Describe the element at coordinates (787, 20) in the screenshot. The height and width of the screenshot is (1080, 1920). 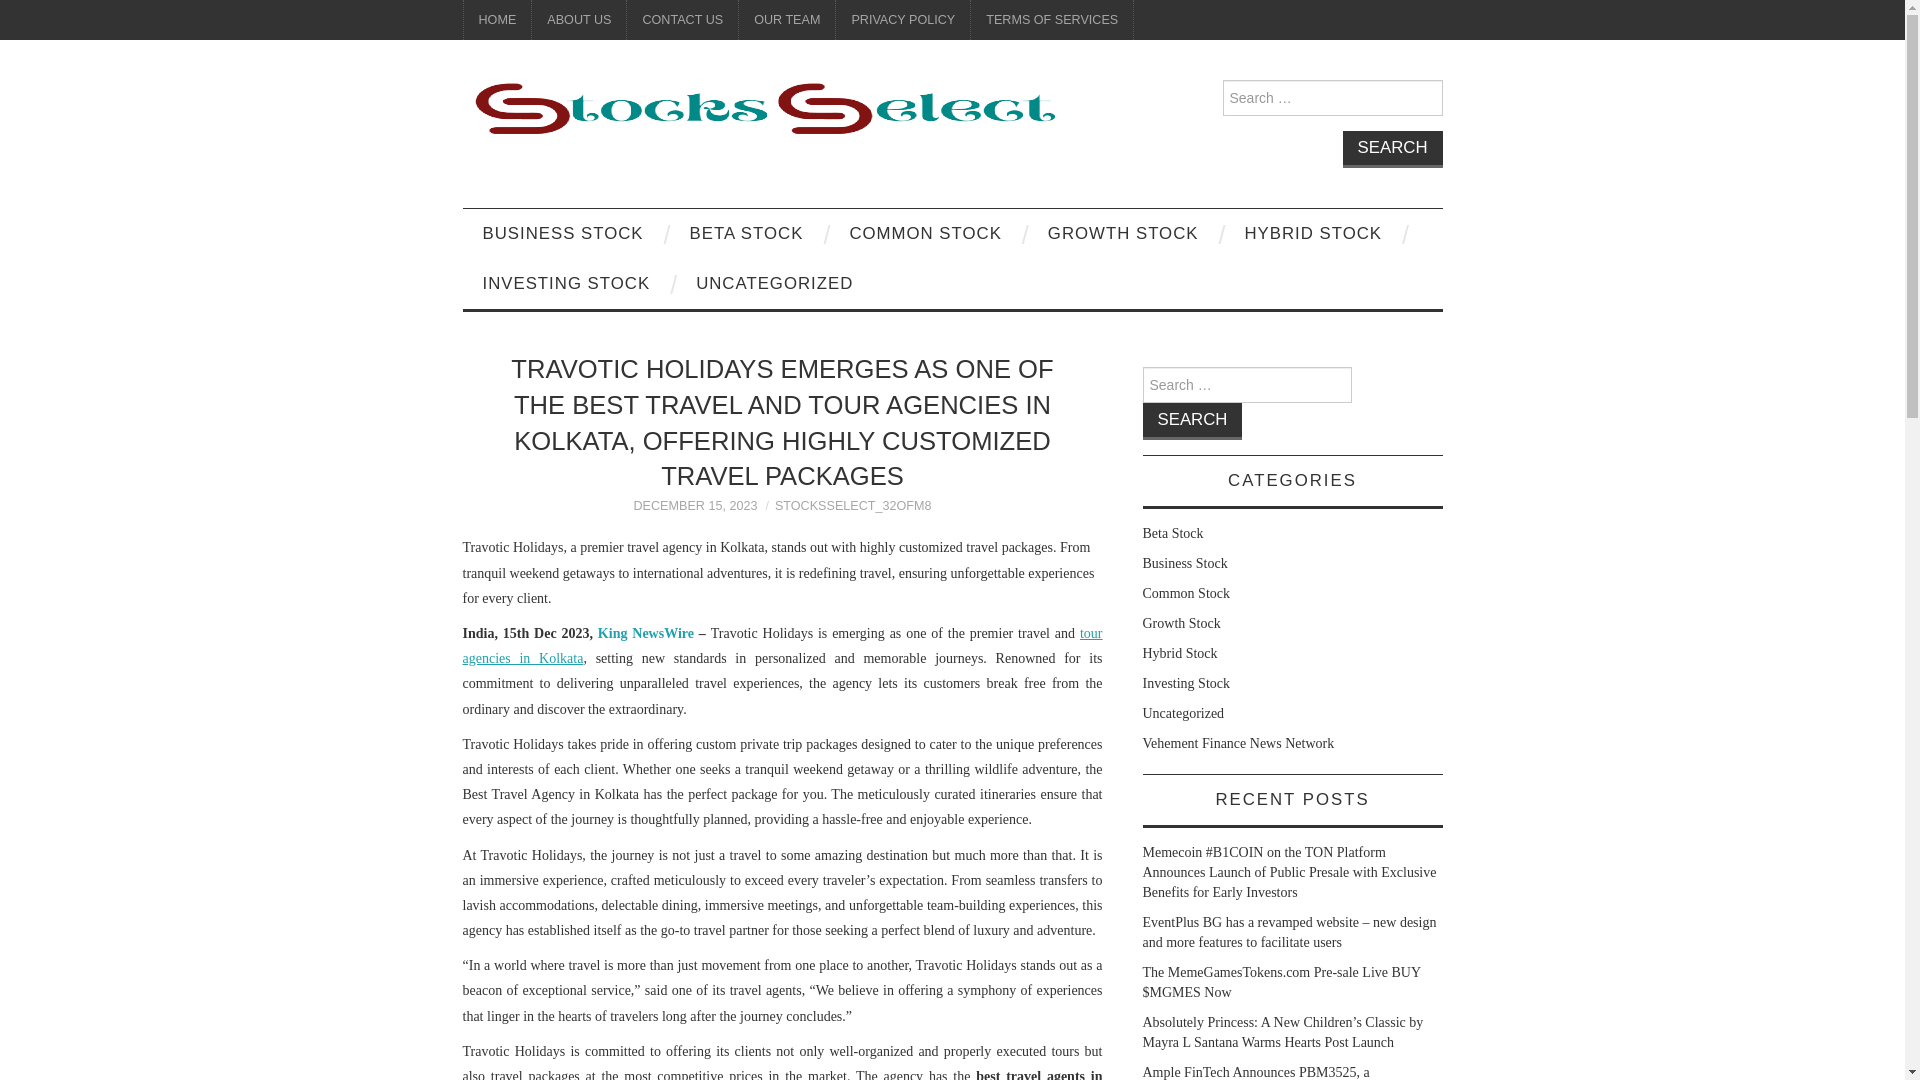
I see `OUR TEAM` at that location.